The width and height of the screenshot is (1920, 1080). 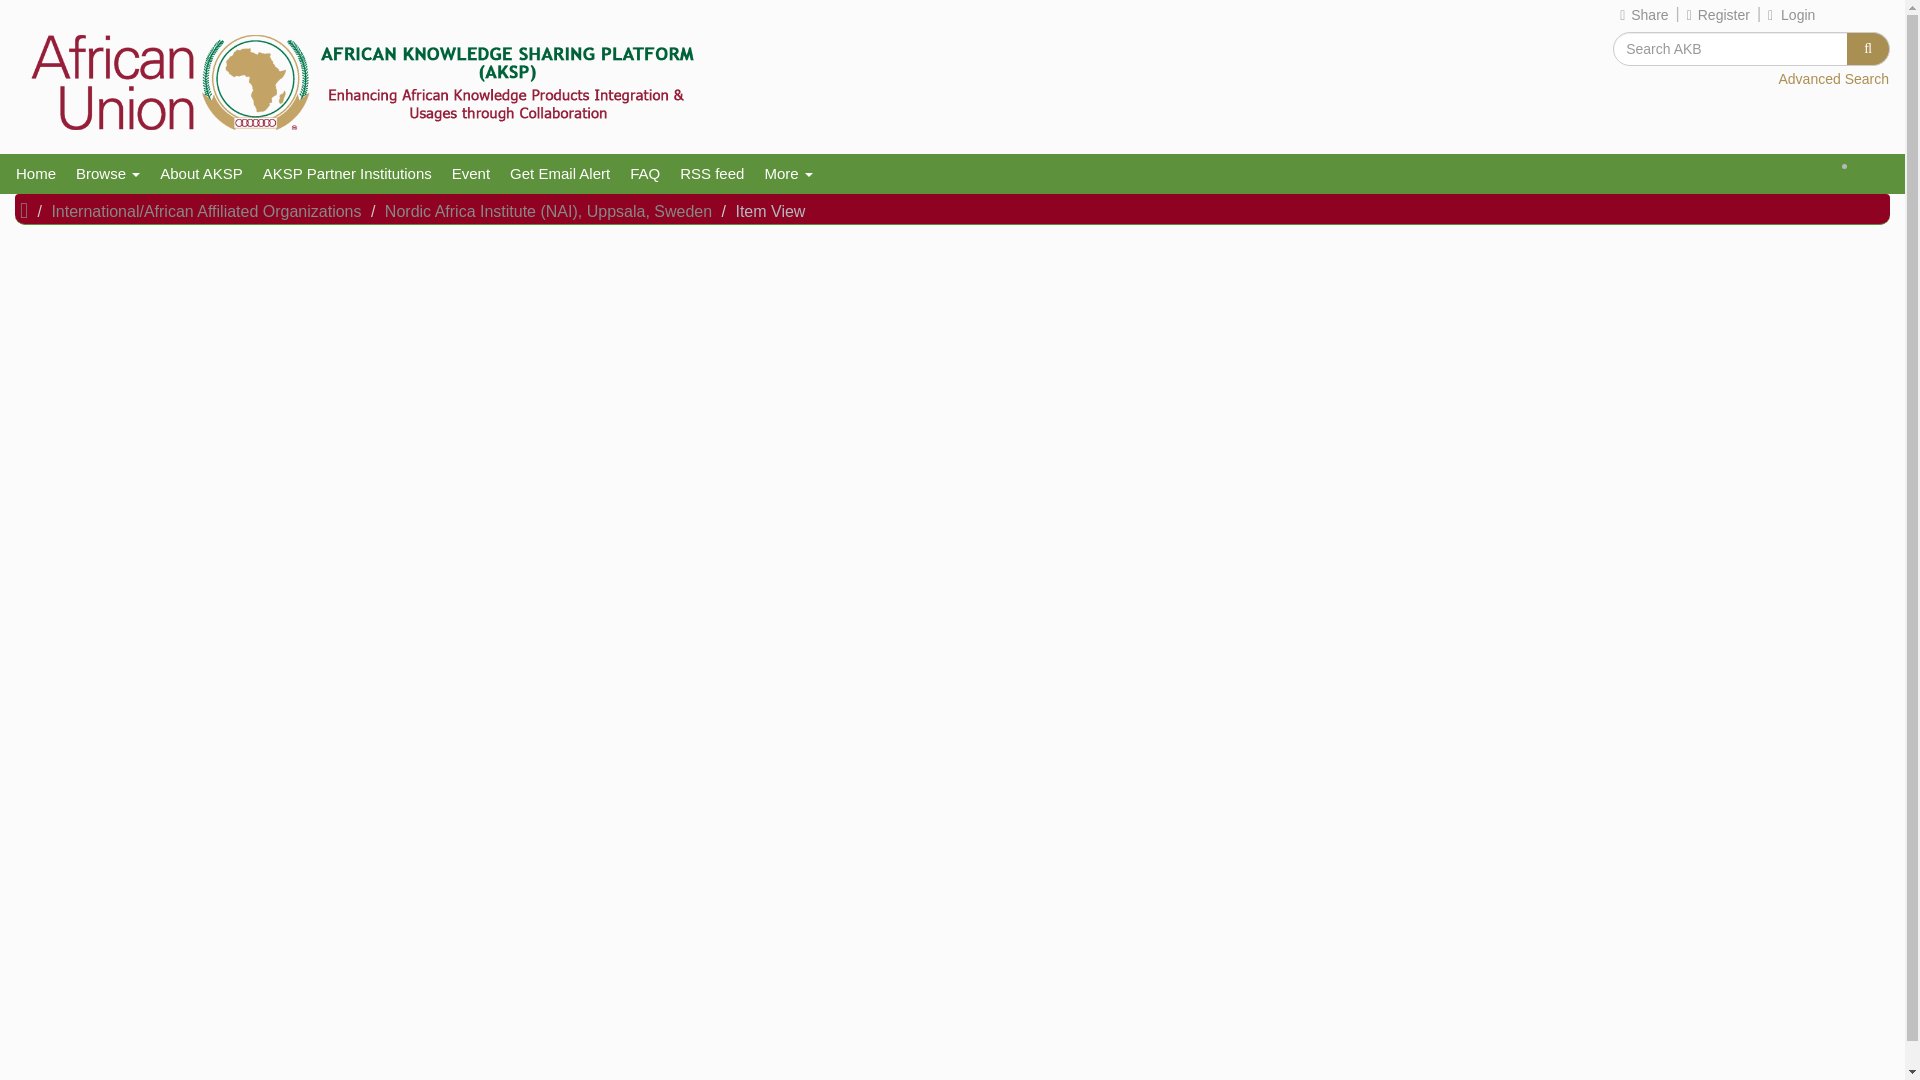 What do you see at coordinates (201, 174) in the screenshot?
I see `About AKSP` at bounding box center [201, 174].